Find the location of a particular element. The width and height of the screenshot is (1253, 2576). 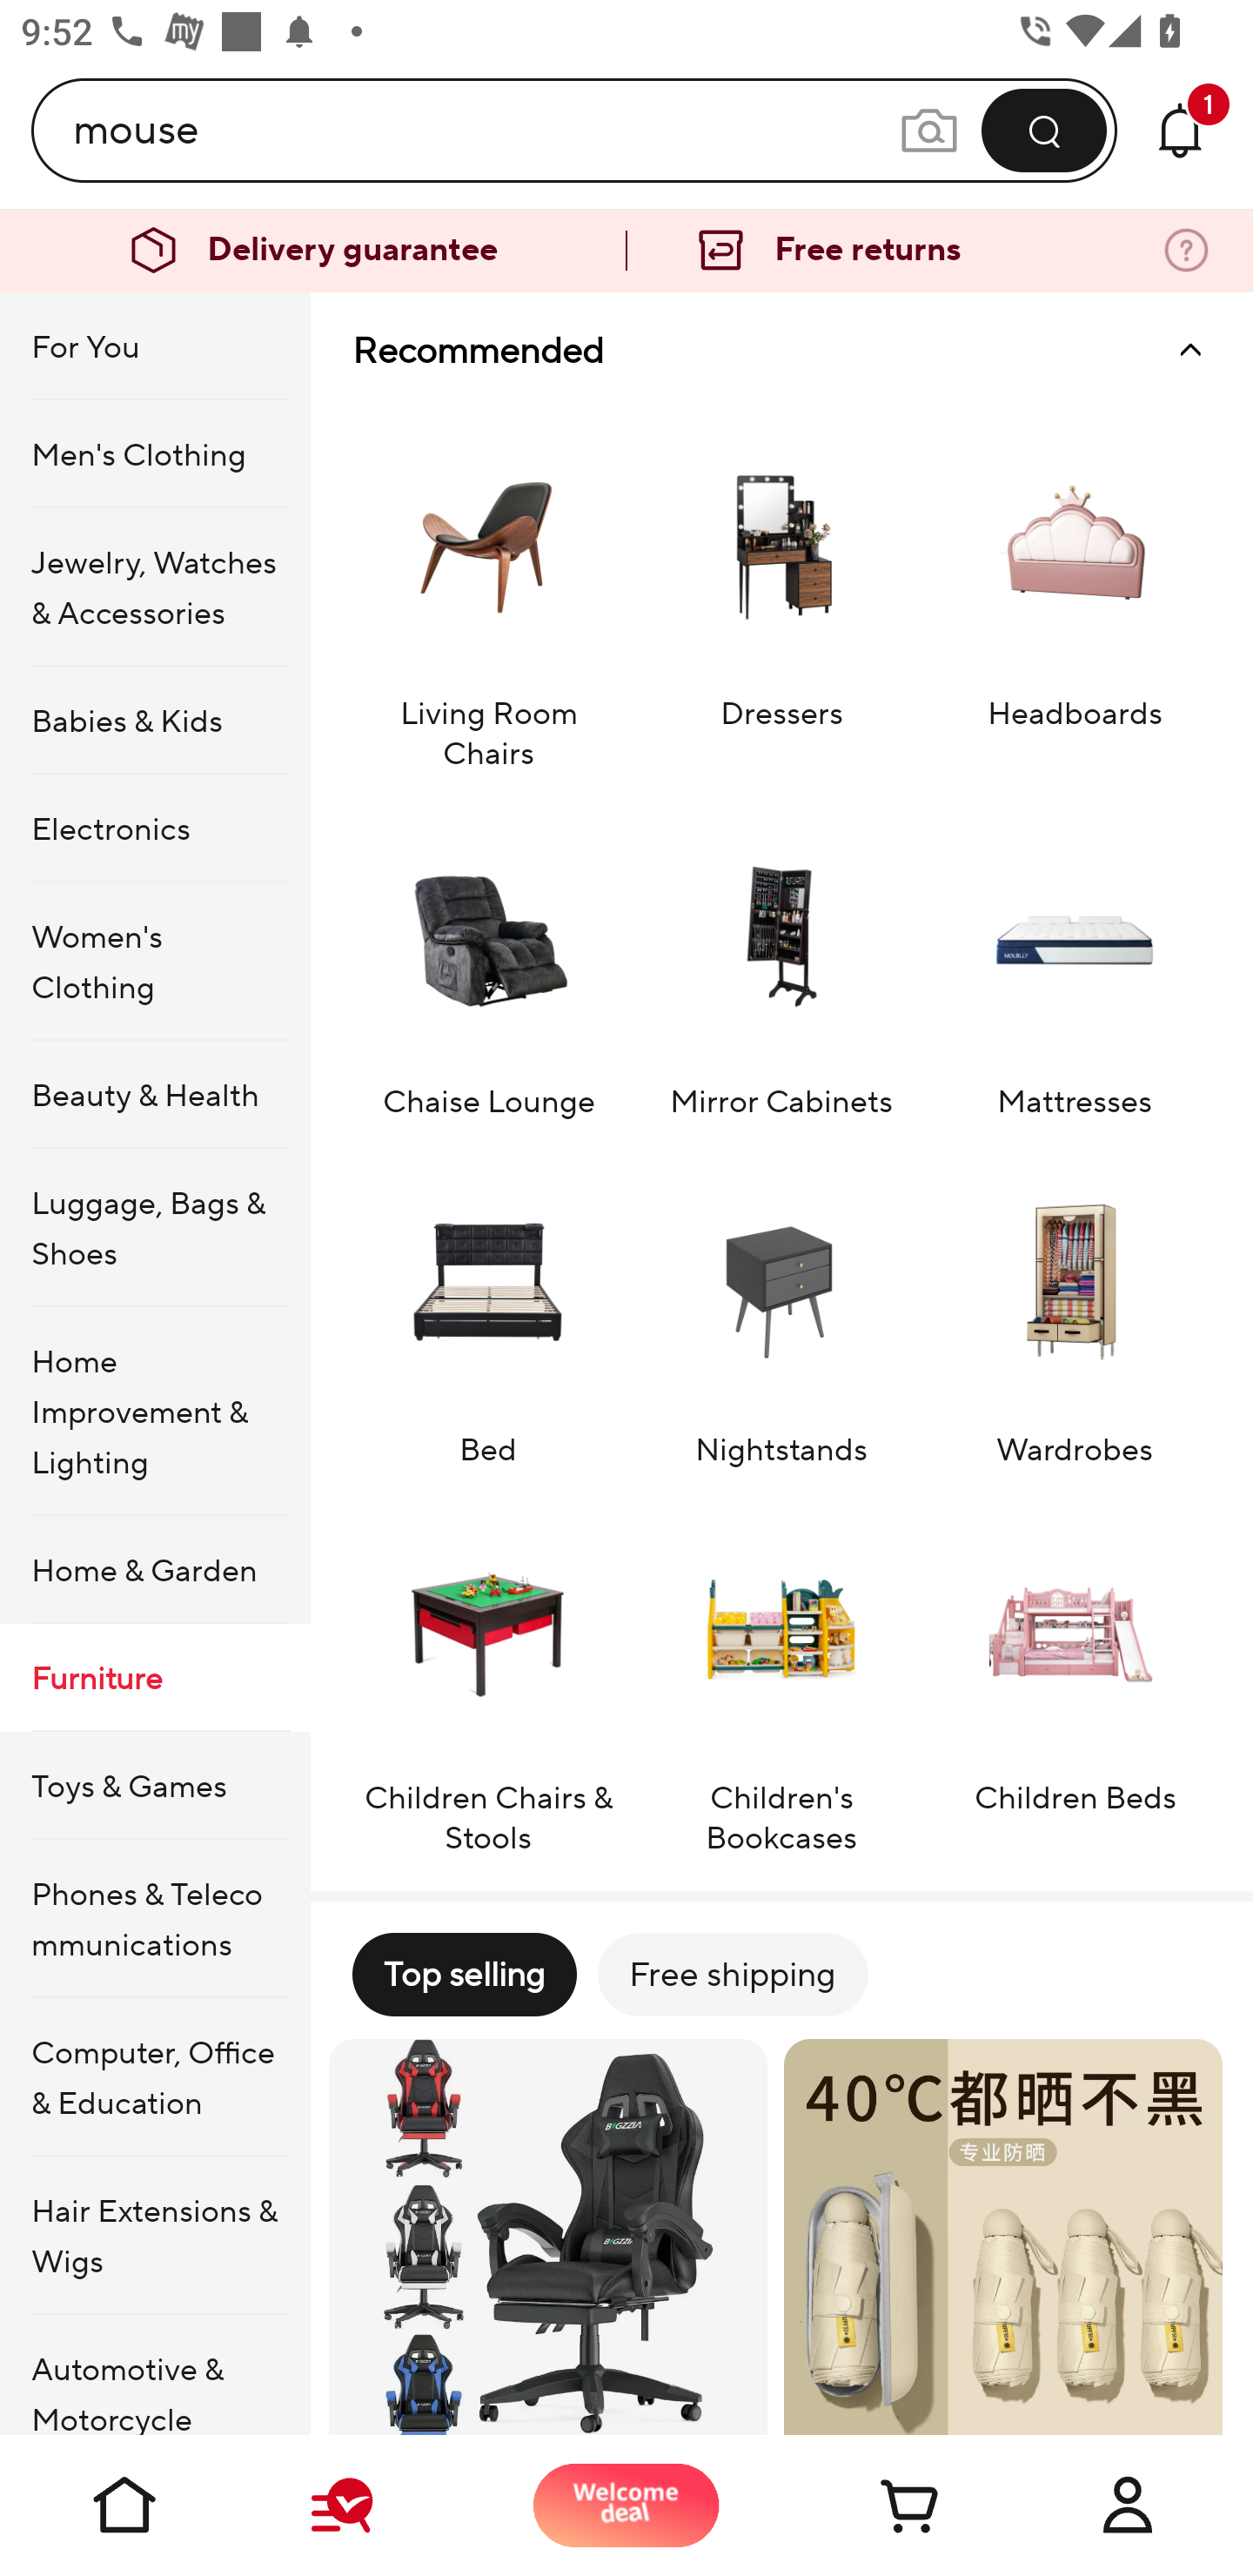

Messages 1 is located at coordinates (1180, 130).